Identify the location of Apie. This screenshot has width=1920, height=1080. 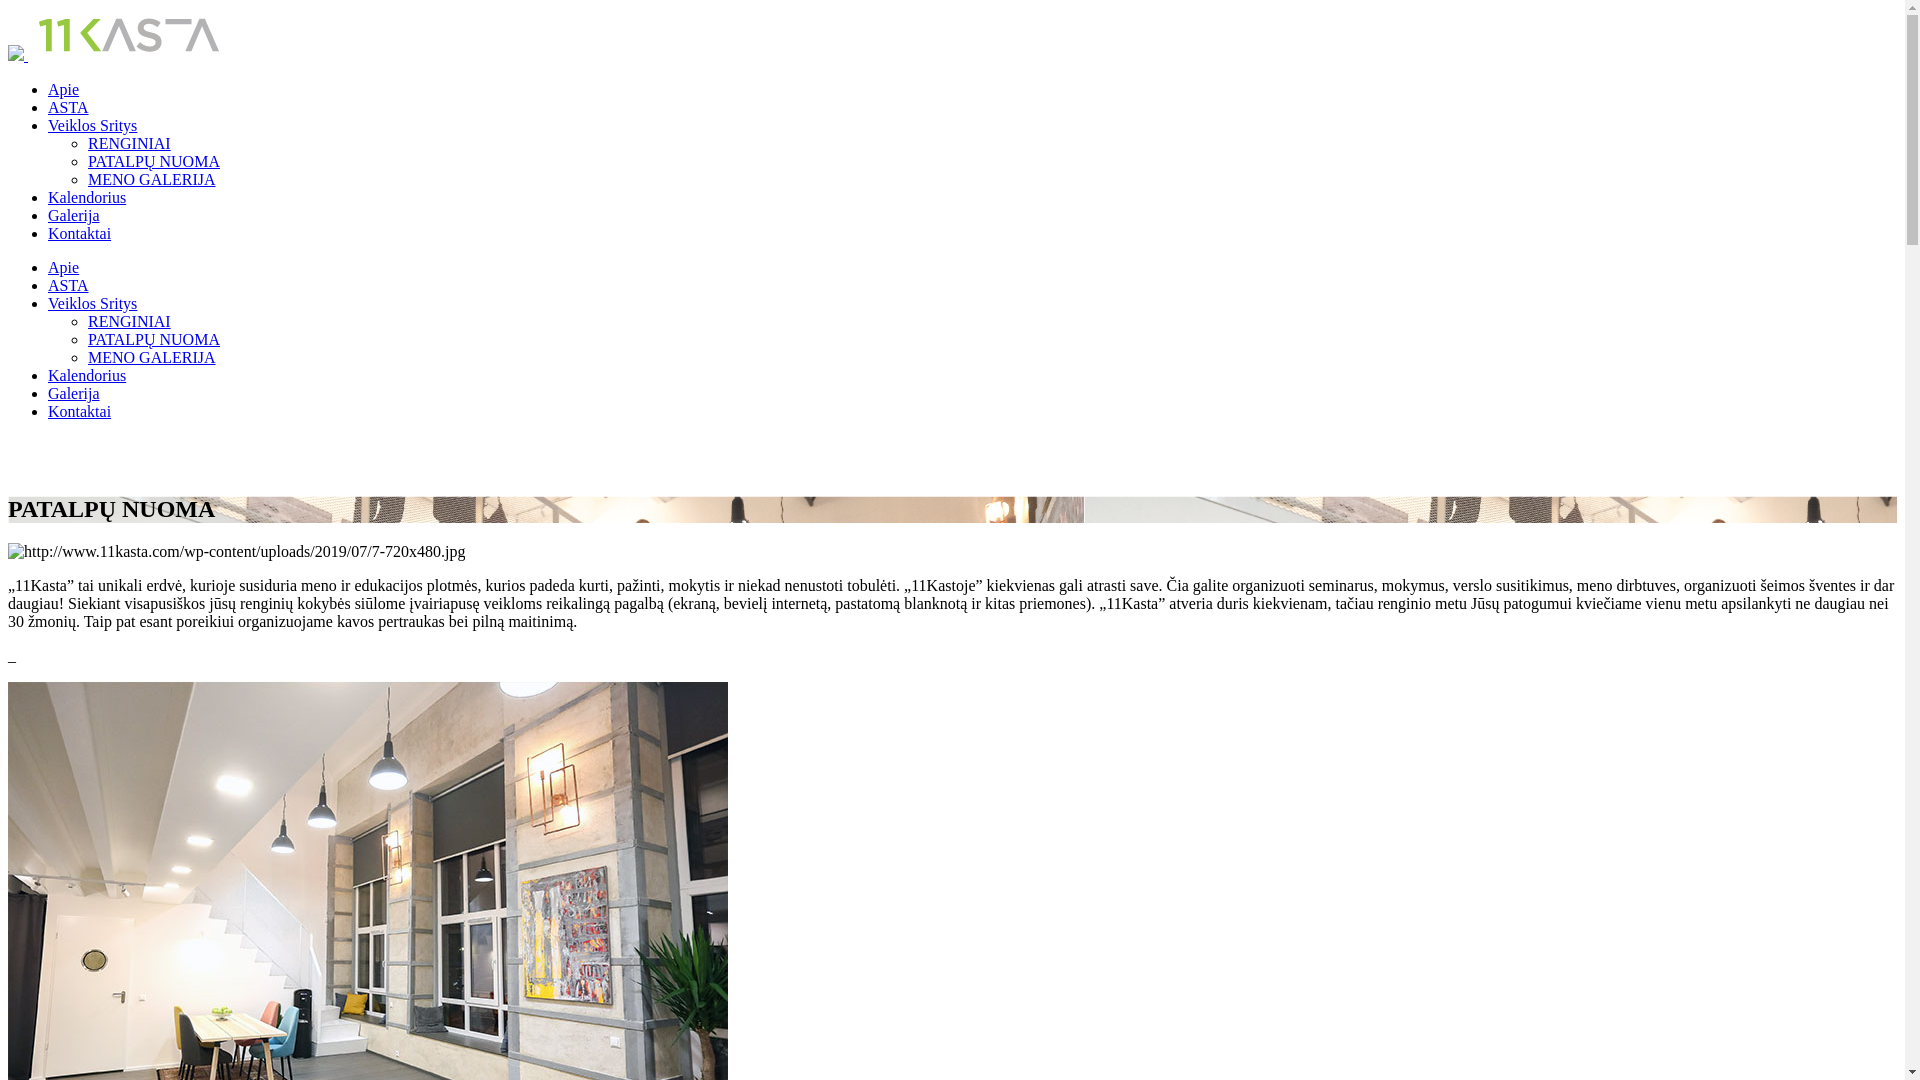
(64, 90).